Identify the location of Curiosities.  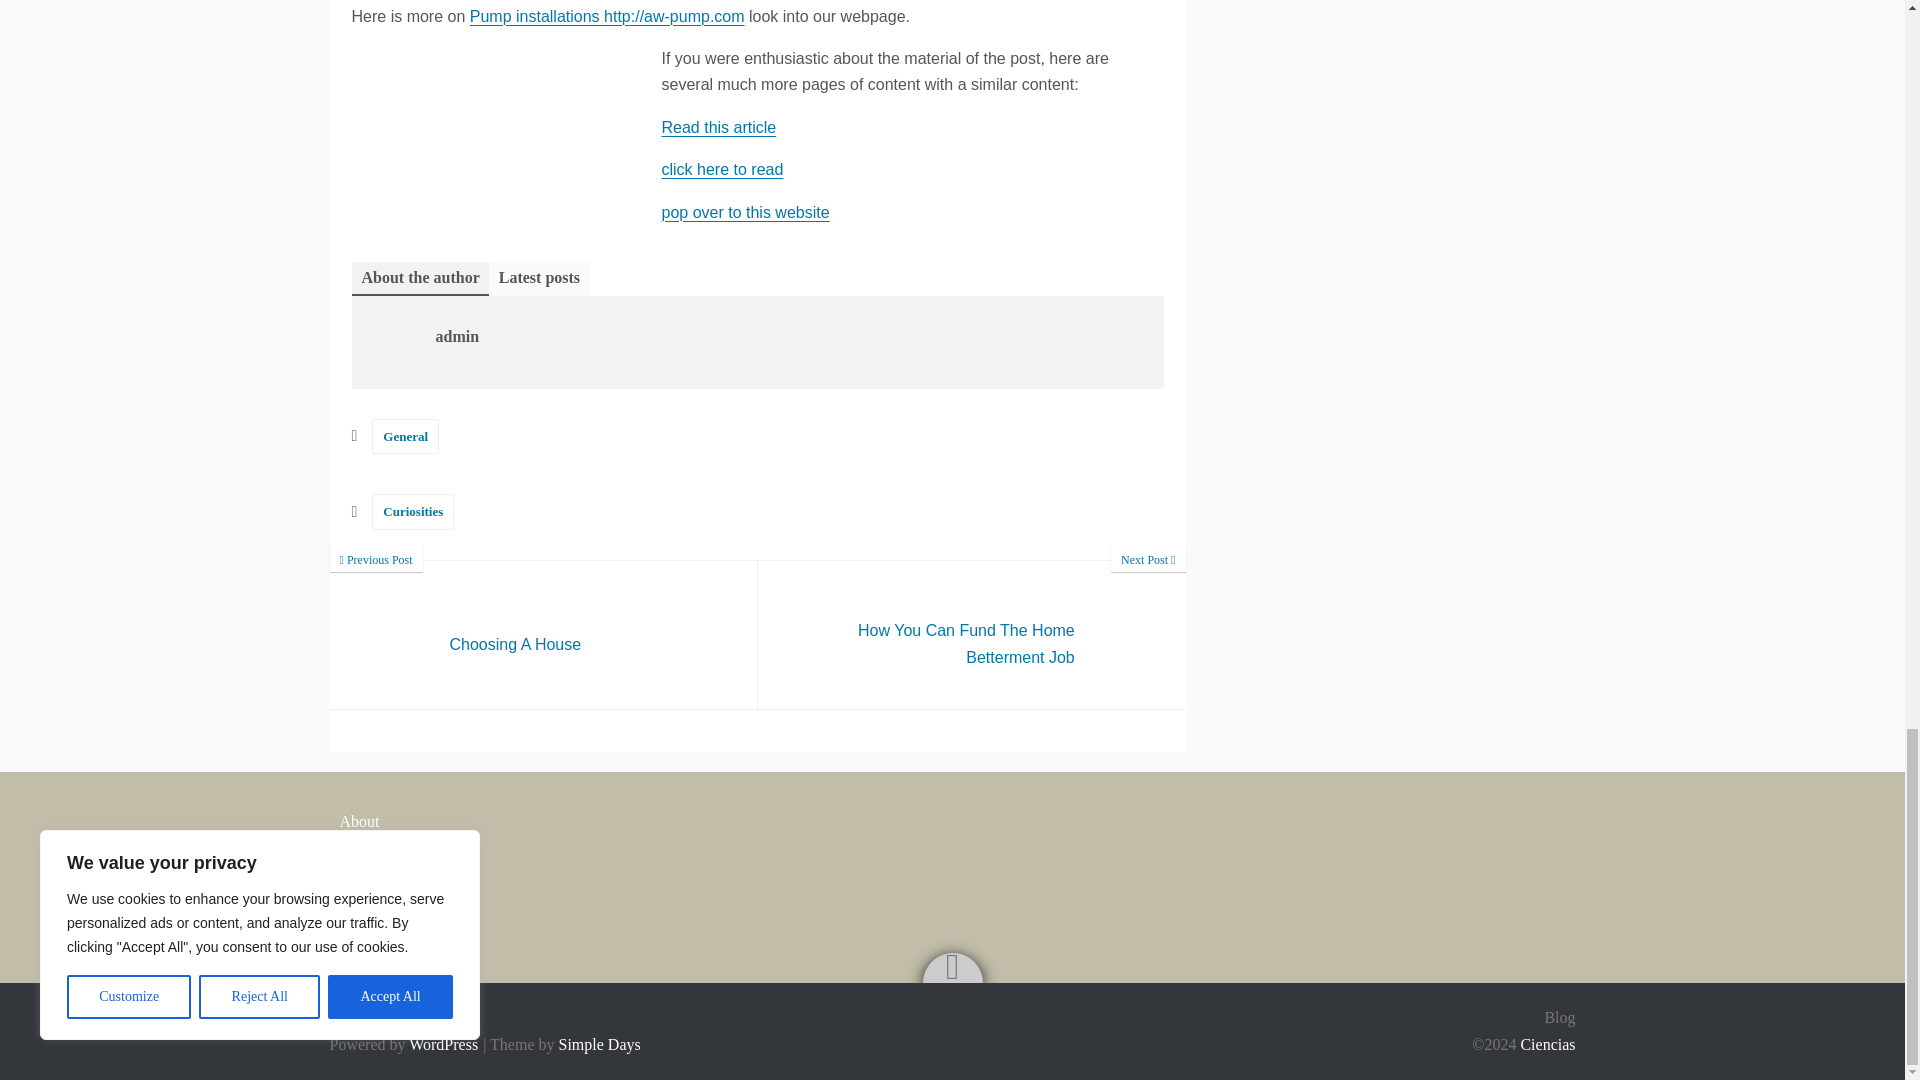
(722, 169).